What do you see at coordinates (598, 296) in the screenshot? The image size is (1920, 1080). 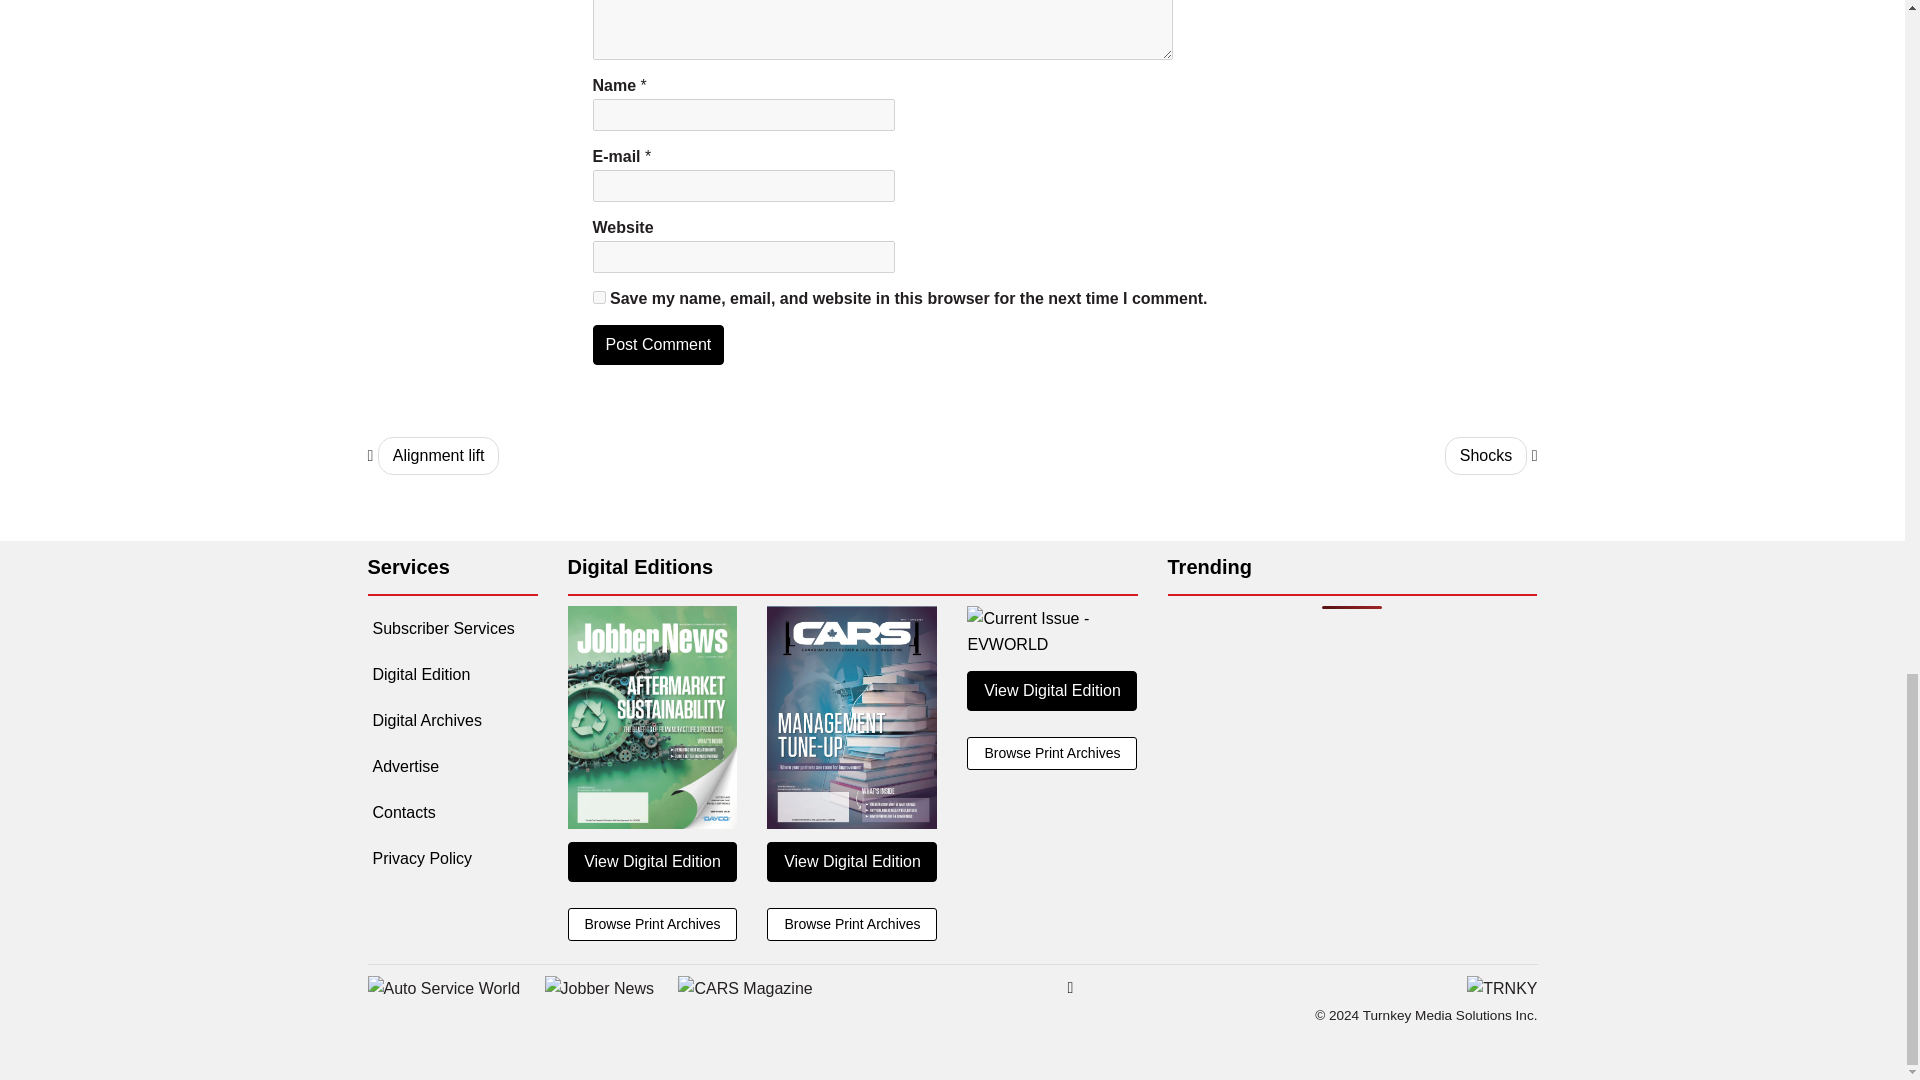 I see `yes` at bounding box center [598, 296].